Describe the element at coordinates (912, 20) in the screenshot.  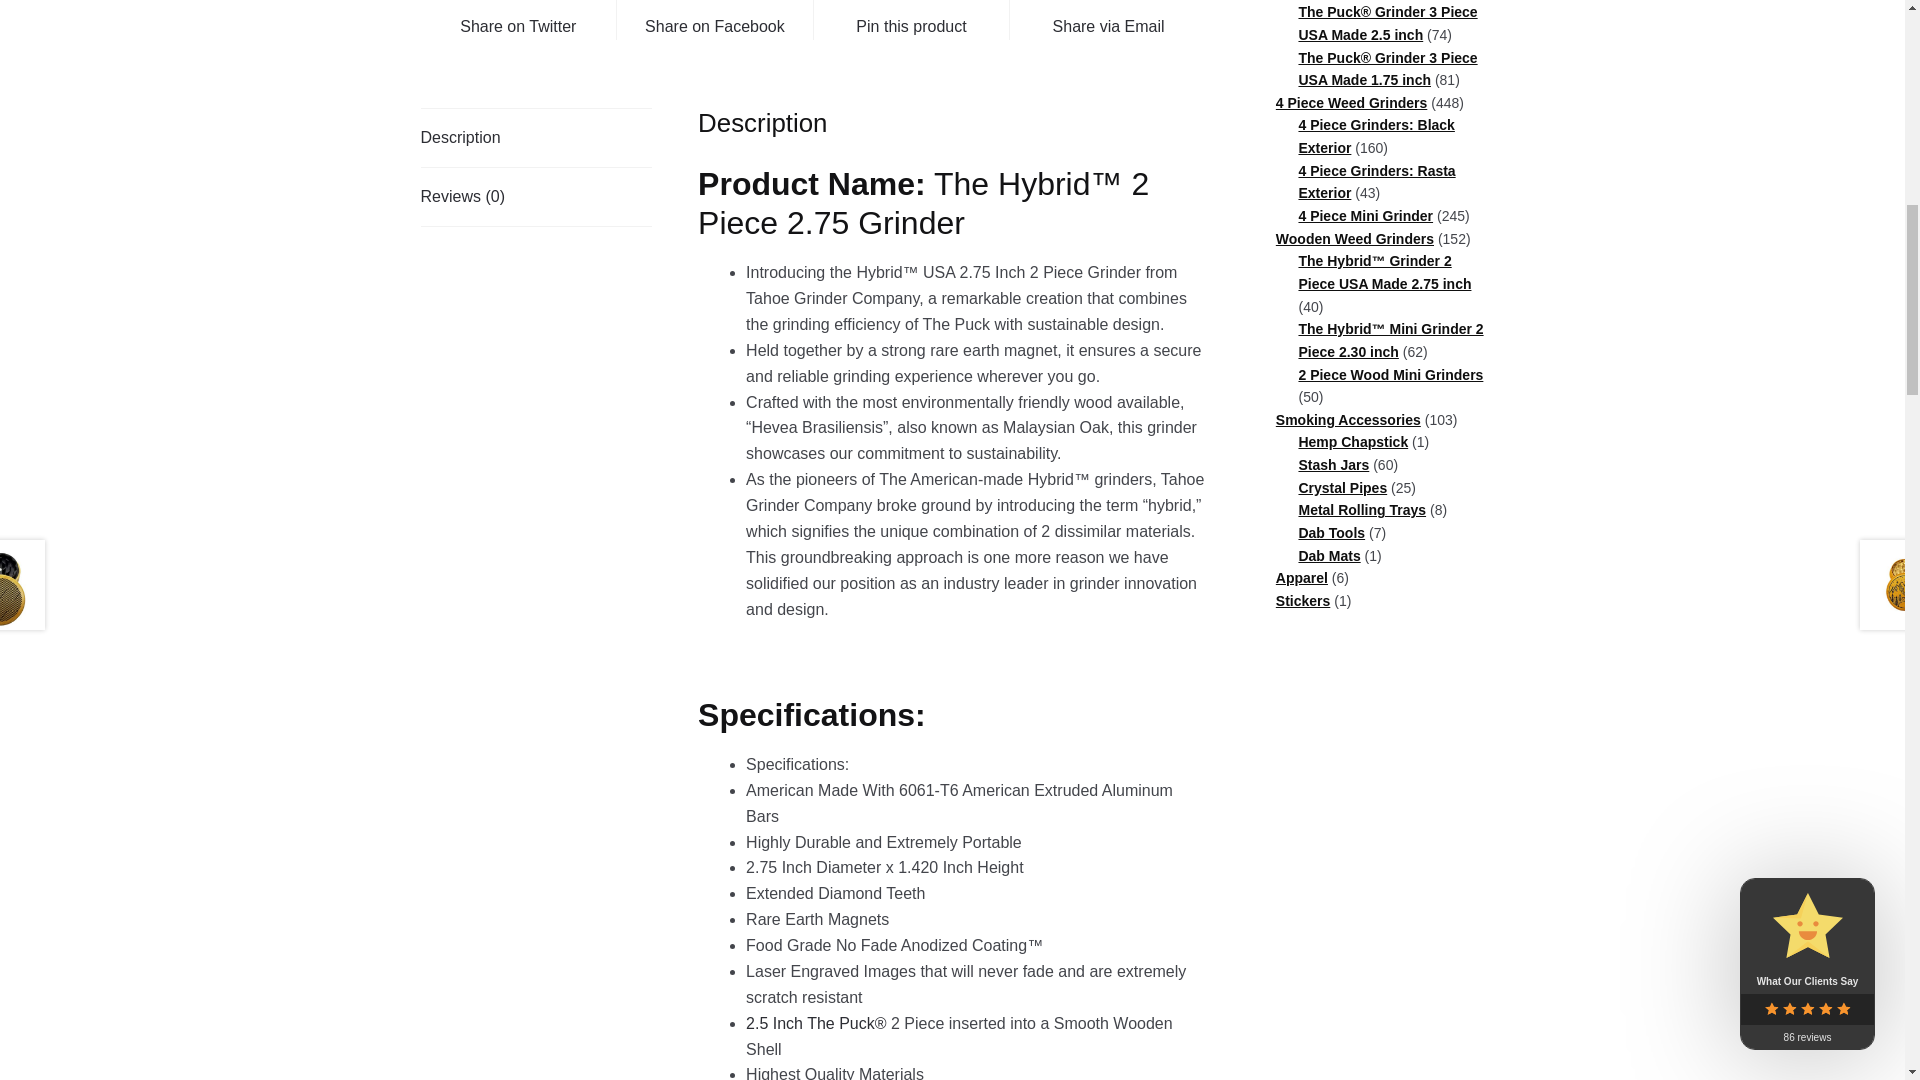
I see `Pin this product` at that location.